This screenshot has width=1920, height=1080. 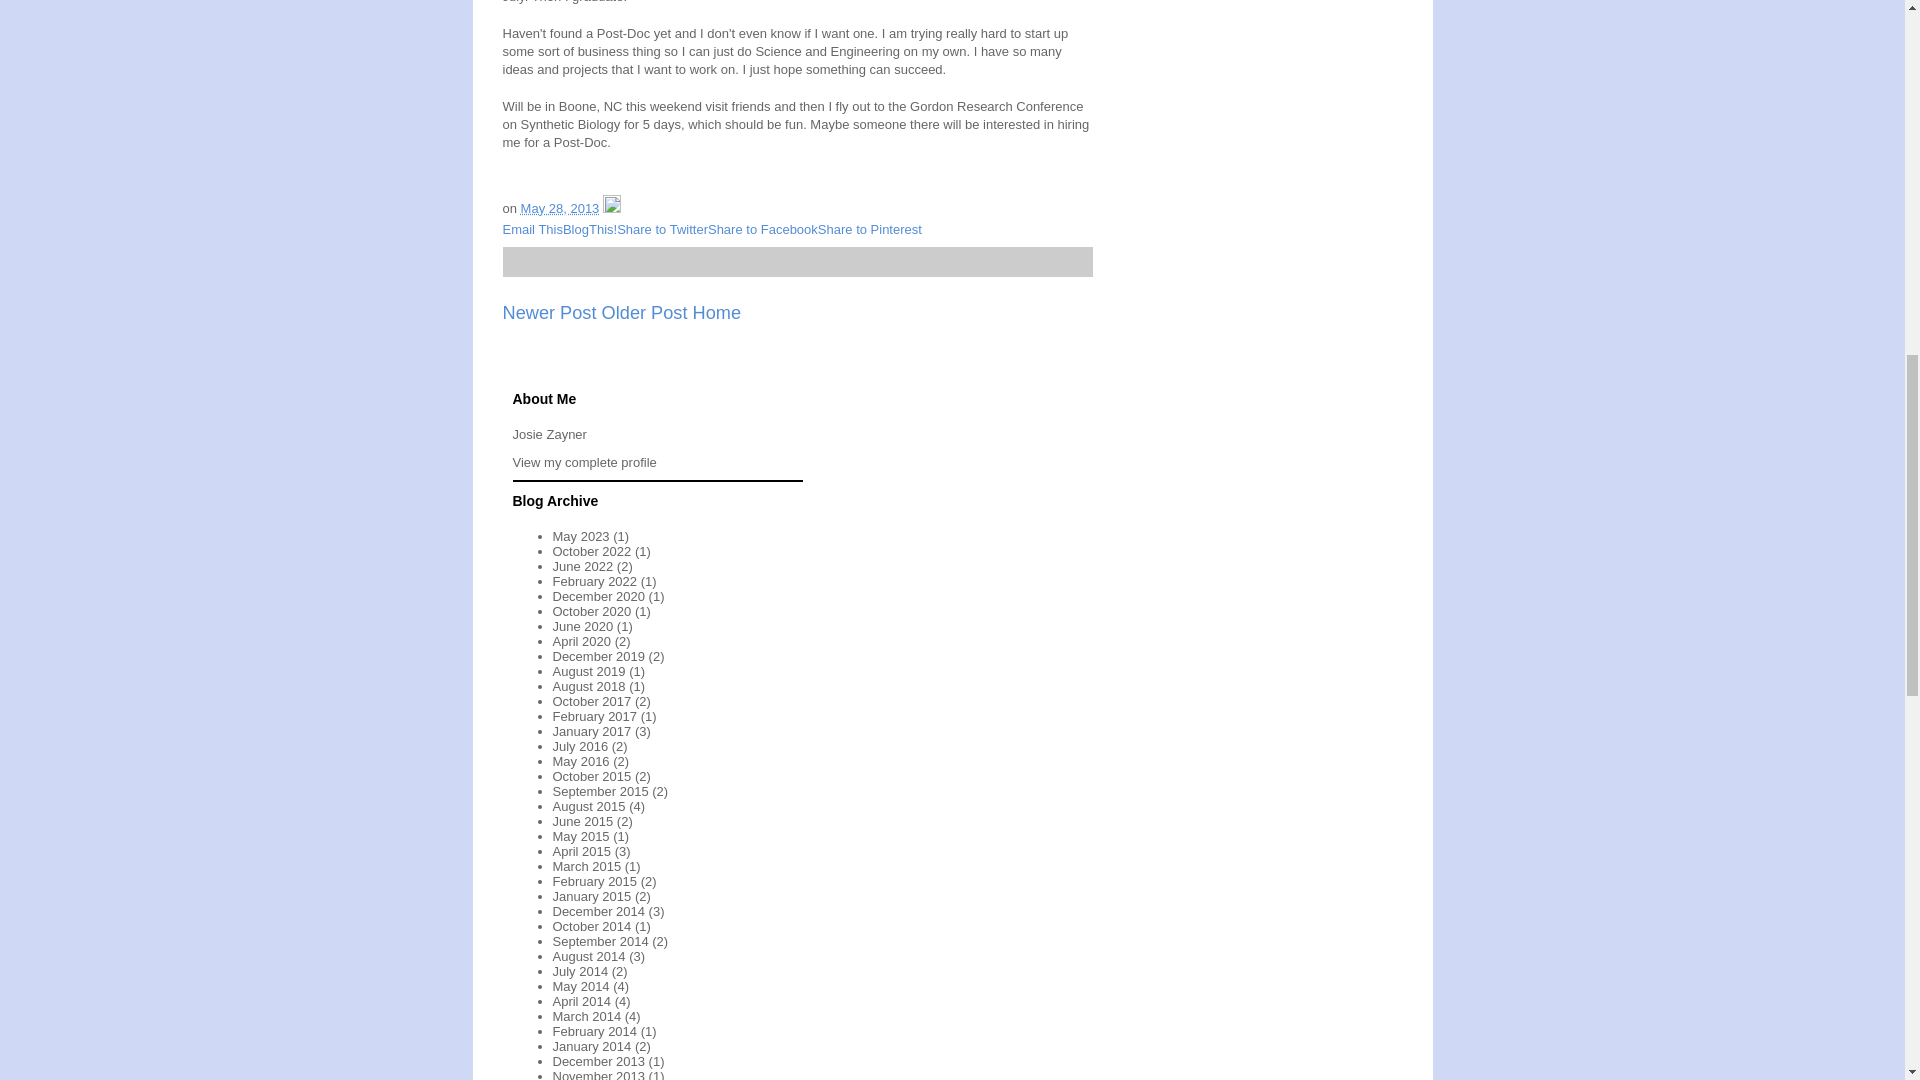 What do you see at coordinates (582, 626) in the screenshot?
I see `June 2020` at bounding box center [582, 626].